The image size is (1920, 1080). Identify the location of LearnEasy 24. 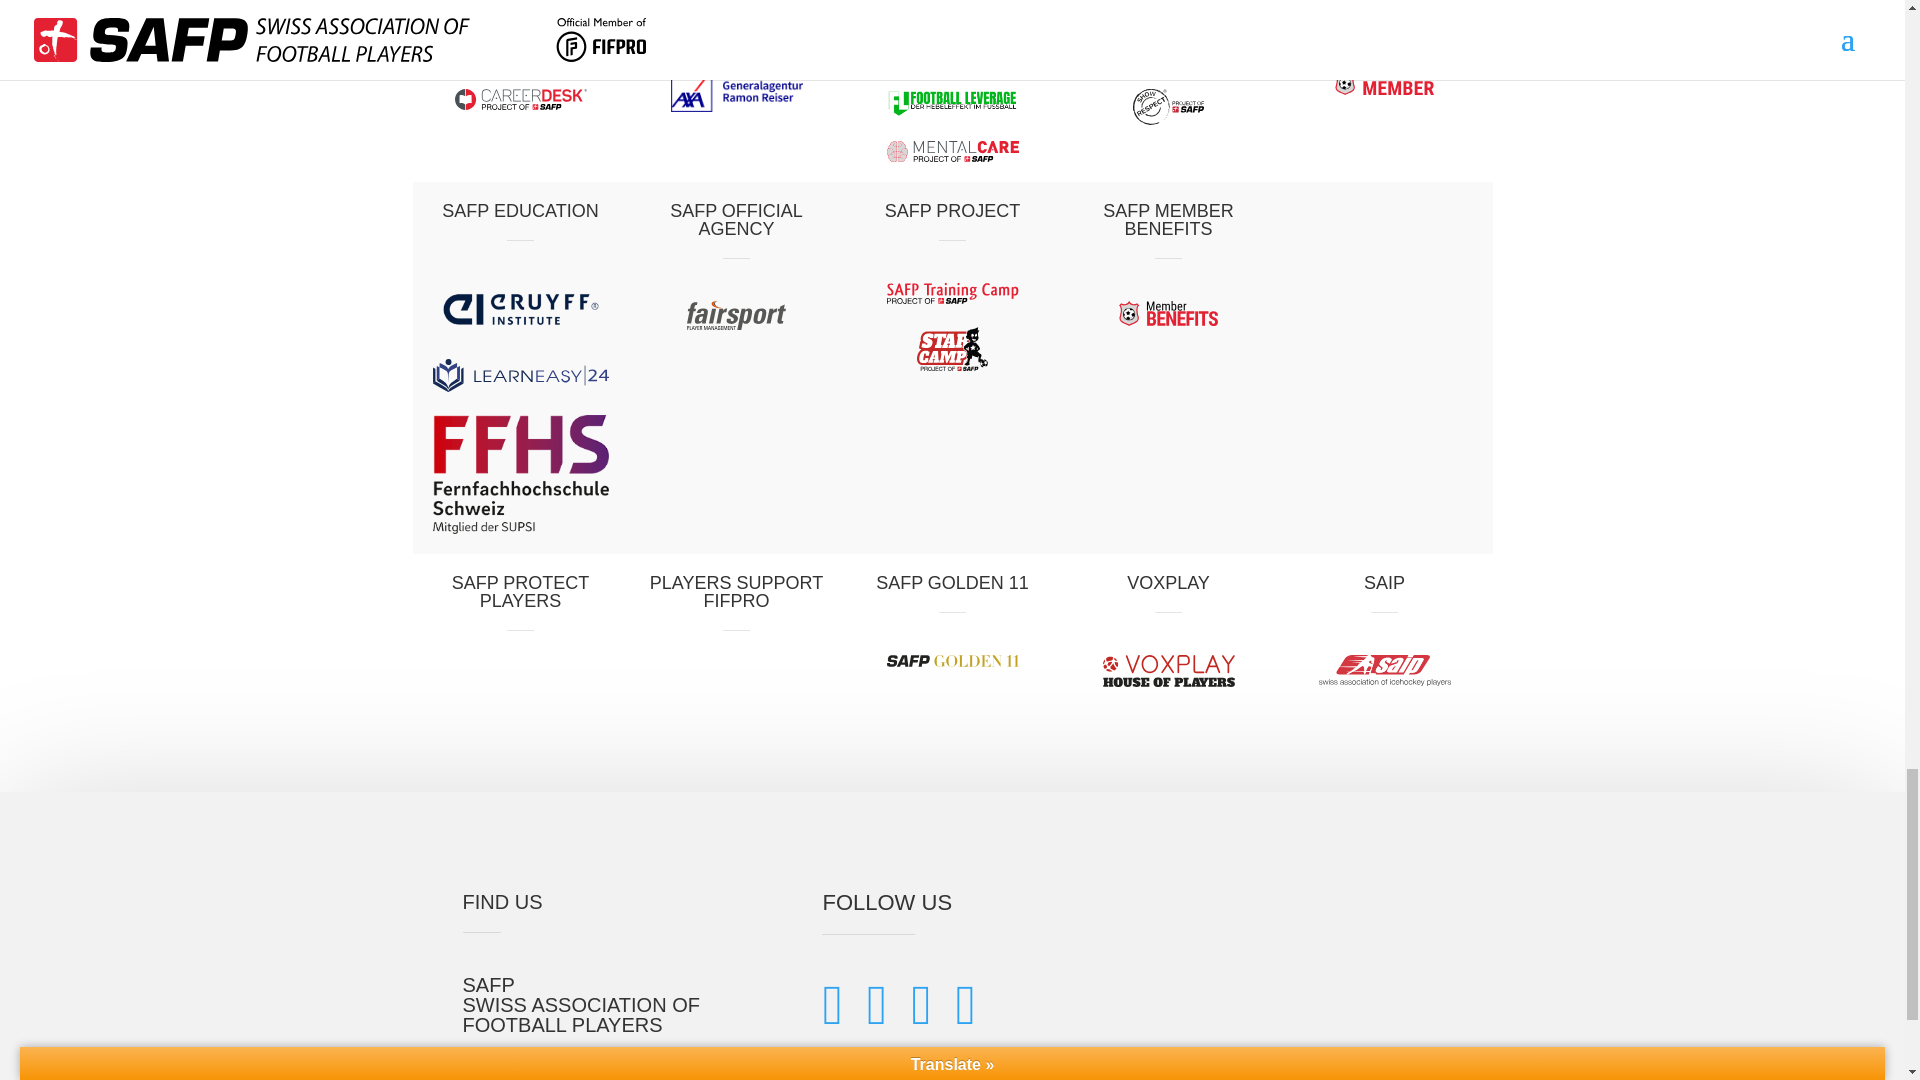
(520, 375).